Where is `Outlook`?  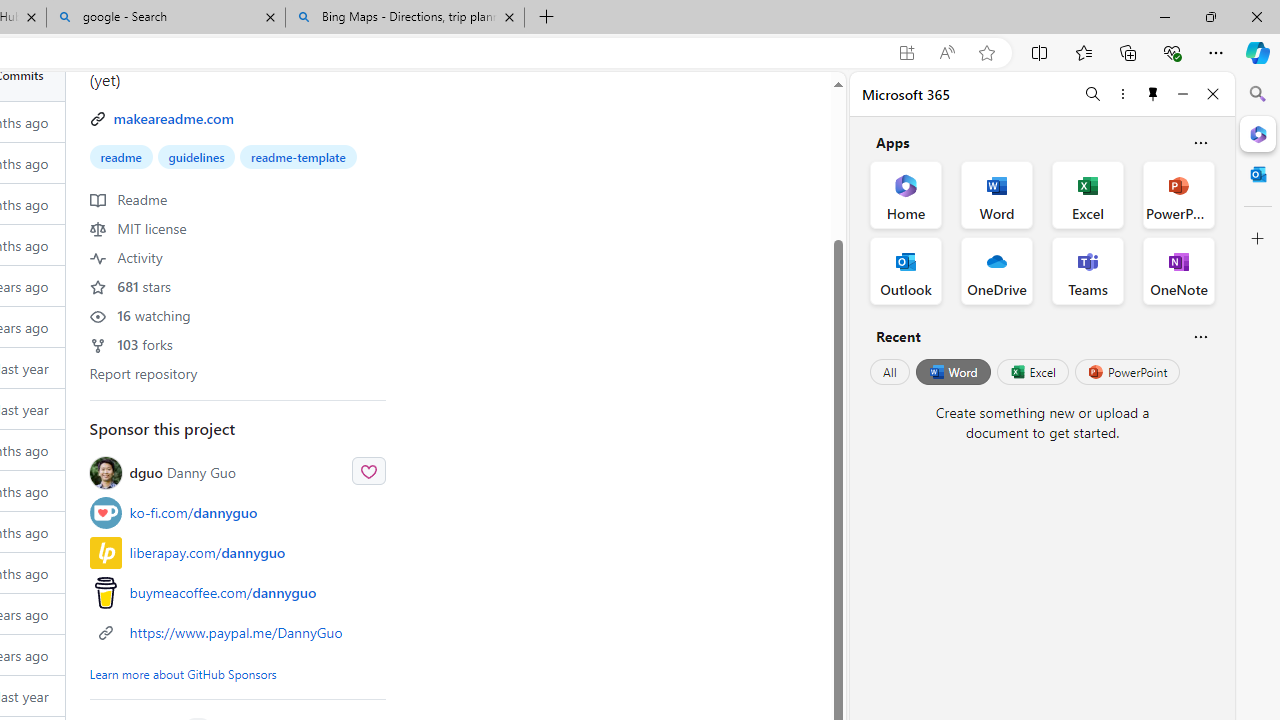
Outlook is located at coordinates (1258, 174).